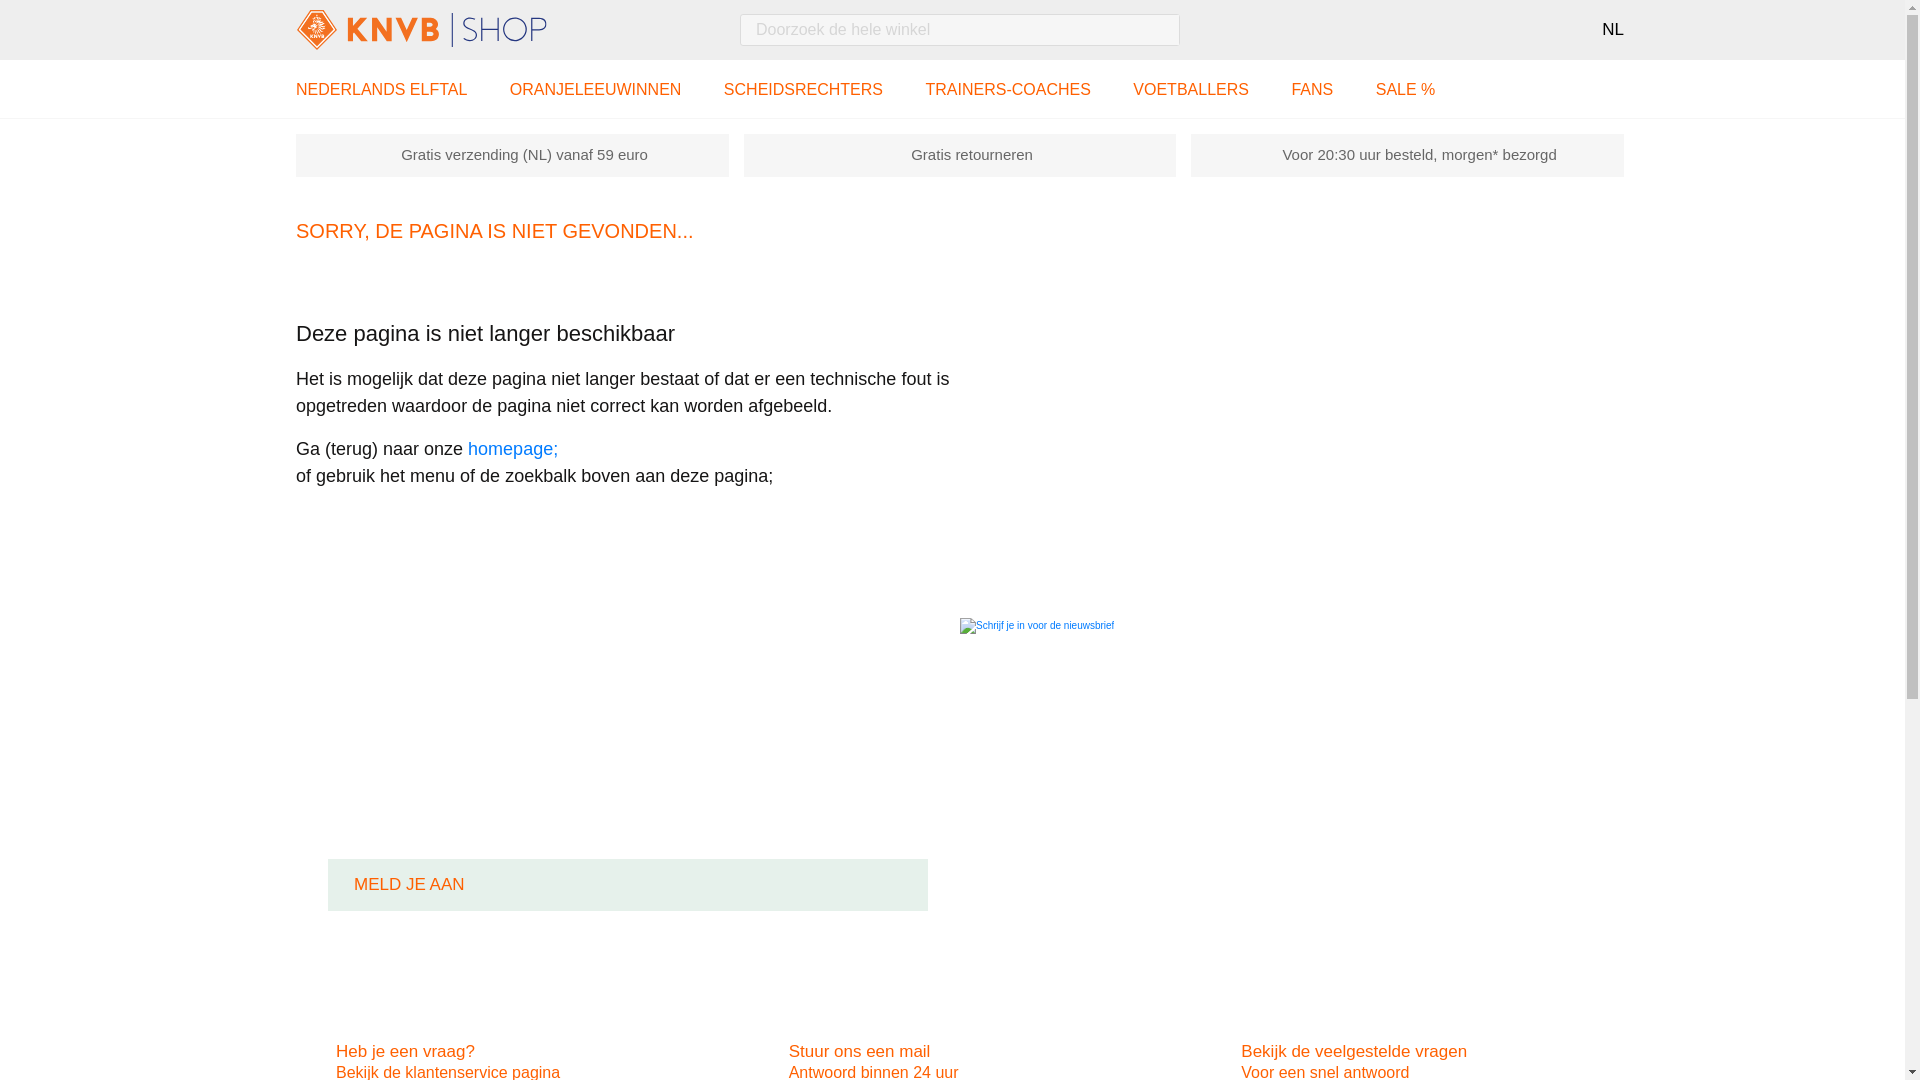 The width and height of the screenshot is (1920, 1080). I want to click on TRAINERS-COACHES, so click(1008, 88).